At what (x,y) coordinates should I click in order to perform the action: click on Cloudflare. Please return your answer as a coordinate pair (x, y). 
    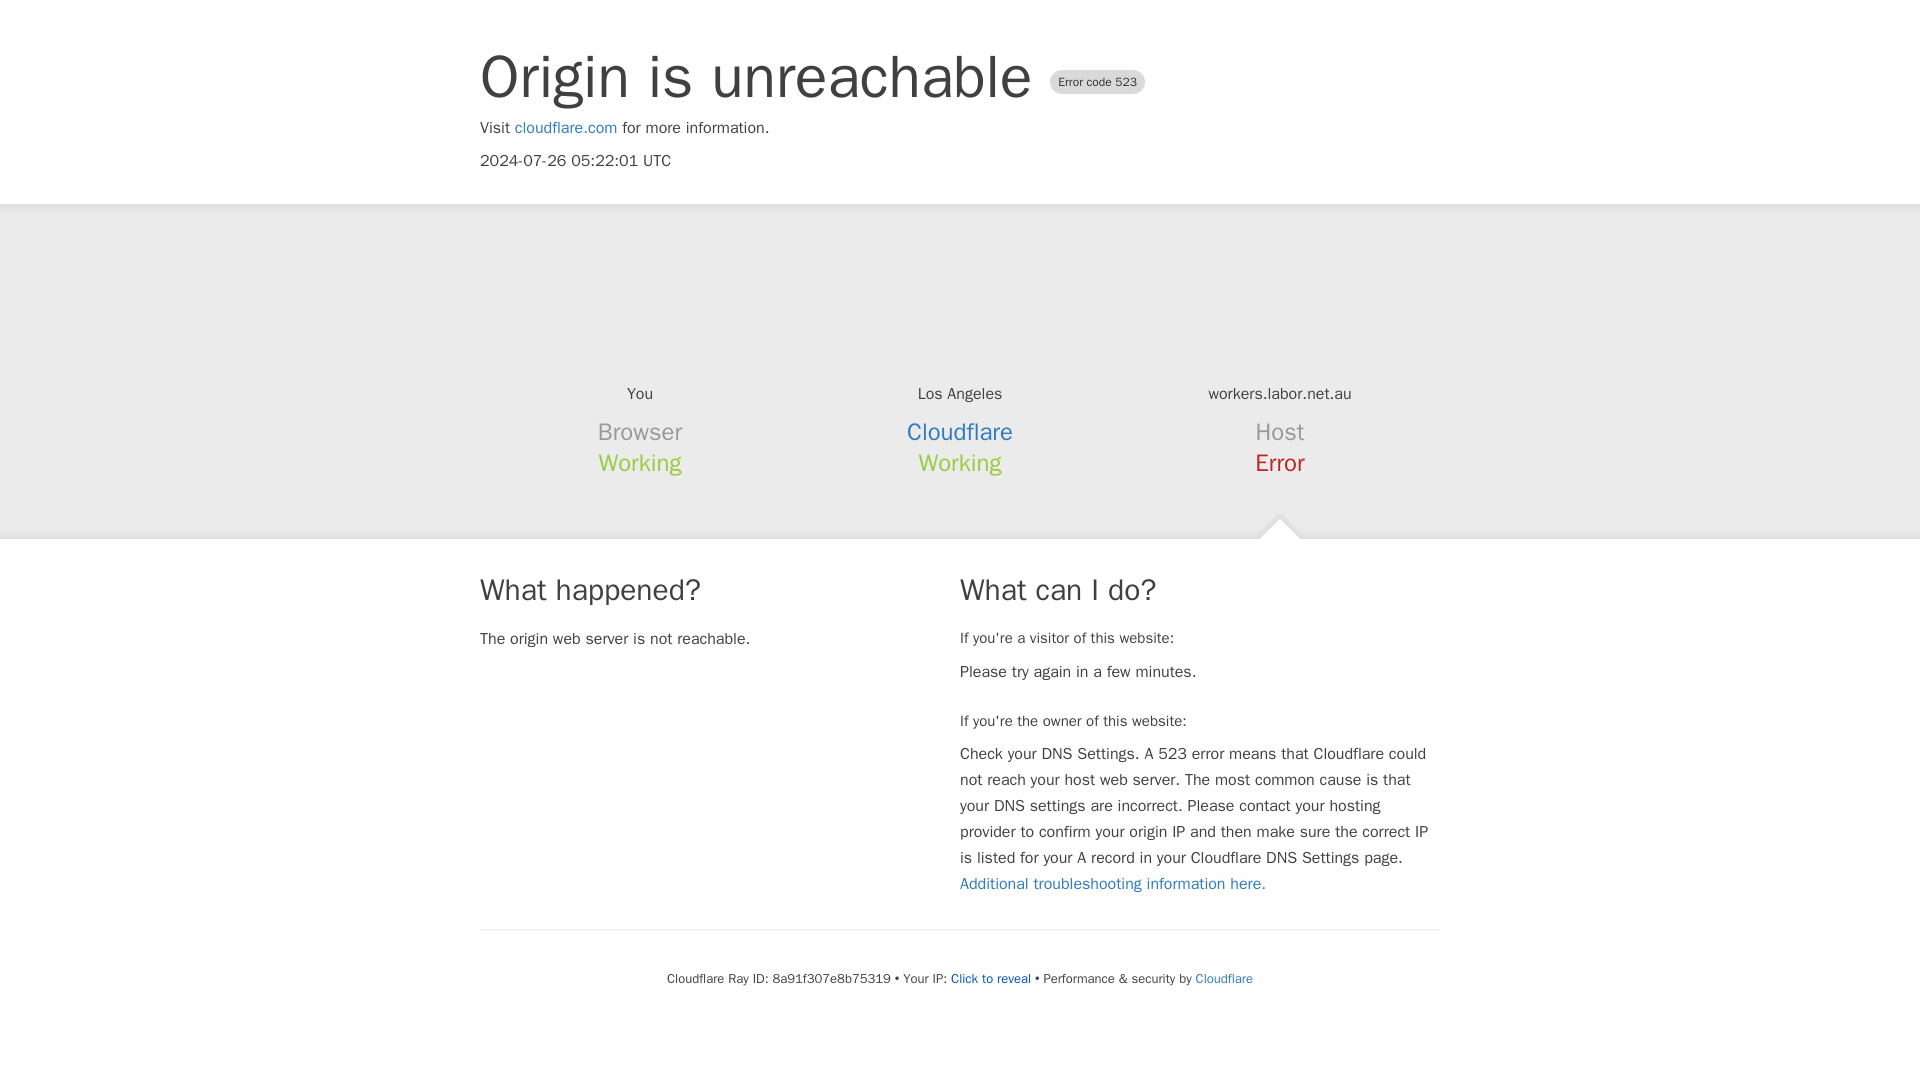
    Looking at the image, I should click on (960, 432).